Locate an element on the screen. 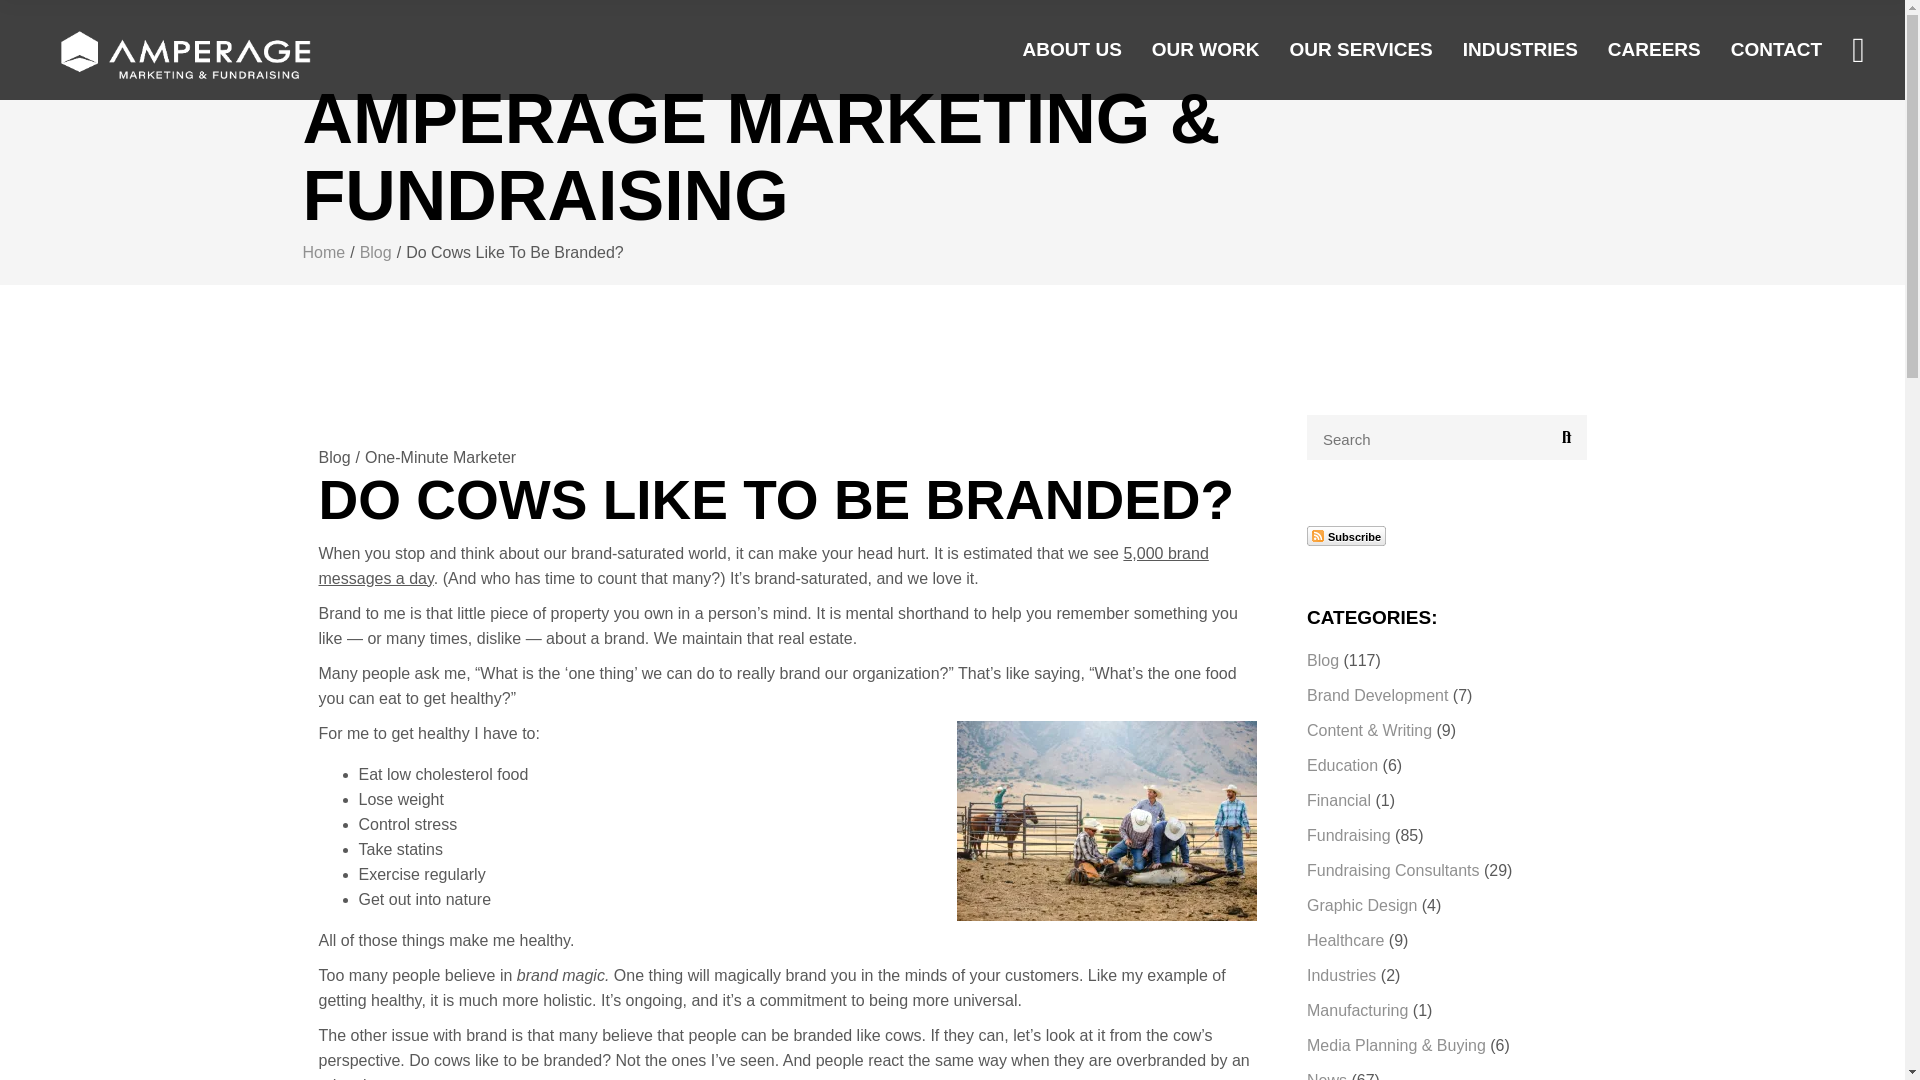 This screenshot has width=1920, height=1080. OUR SERVICES is located at coordinates (1361, 50).